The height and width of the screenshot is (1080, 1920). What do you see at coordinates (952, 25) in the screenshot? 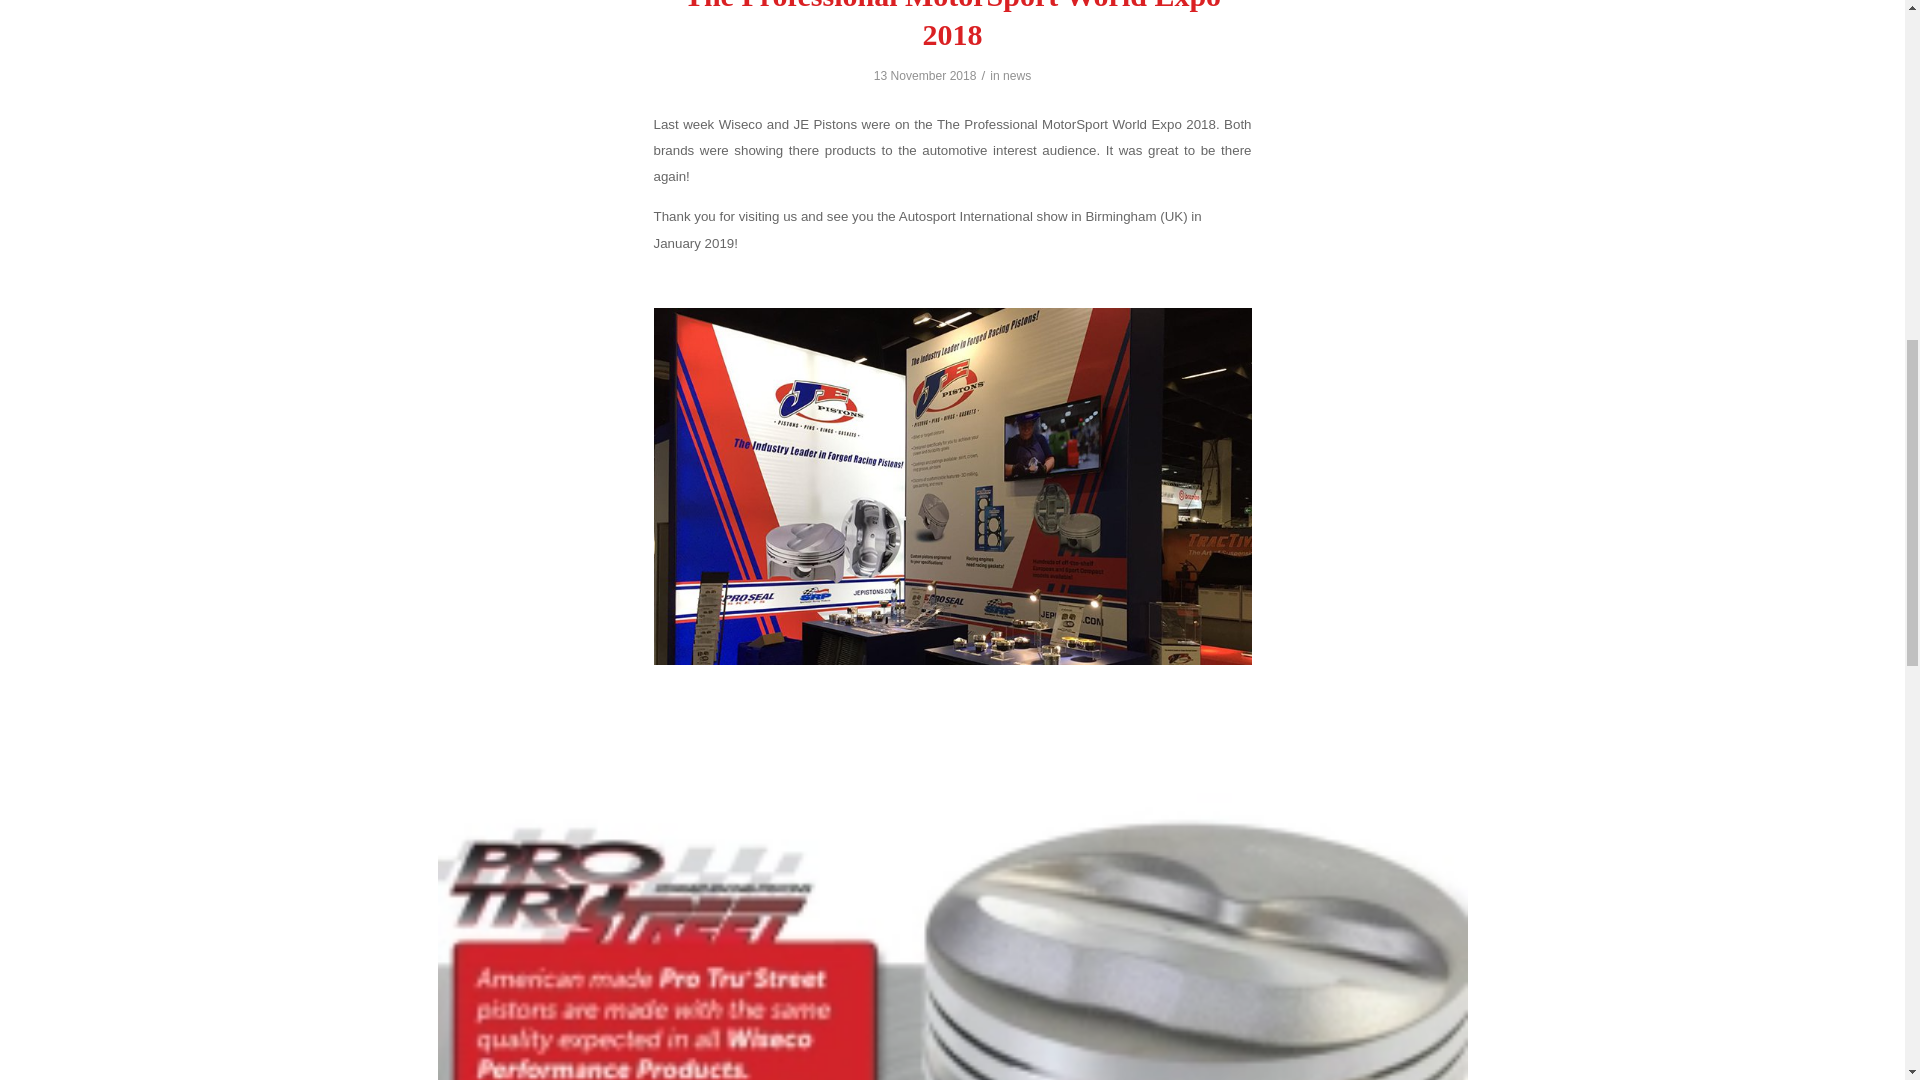
I see `Permanent Link: The Professional MotorSport World Expo 2018` at bounding box center [952, 25].